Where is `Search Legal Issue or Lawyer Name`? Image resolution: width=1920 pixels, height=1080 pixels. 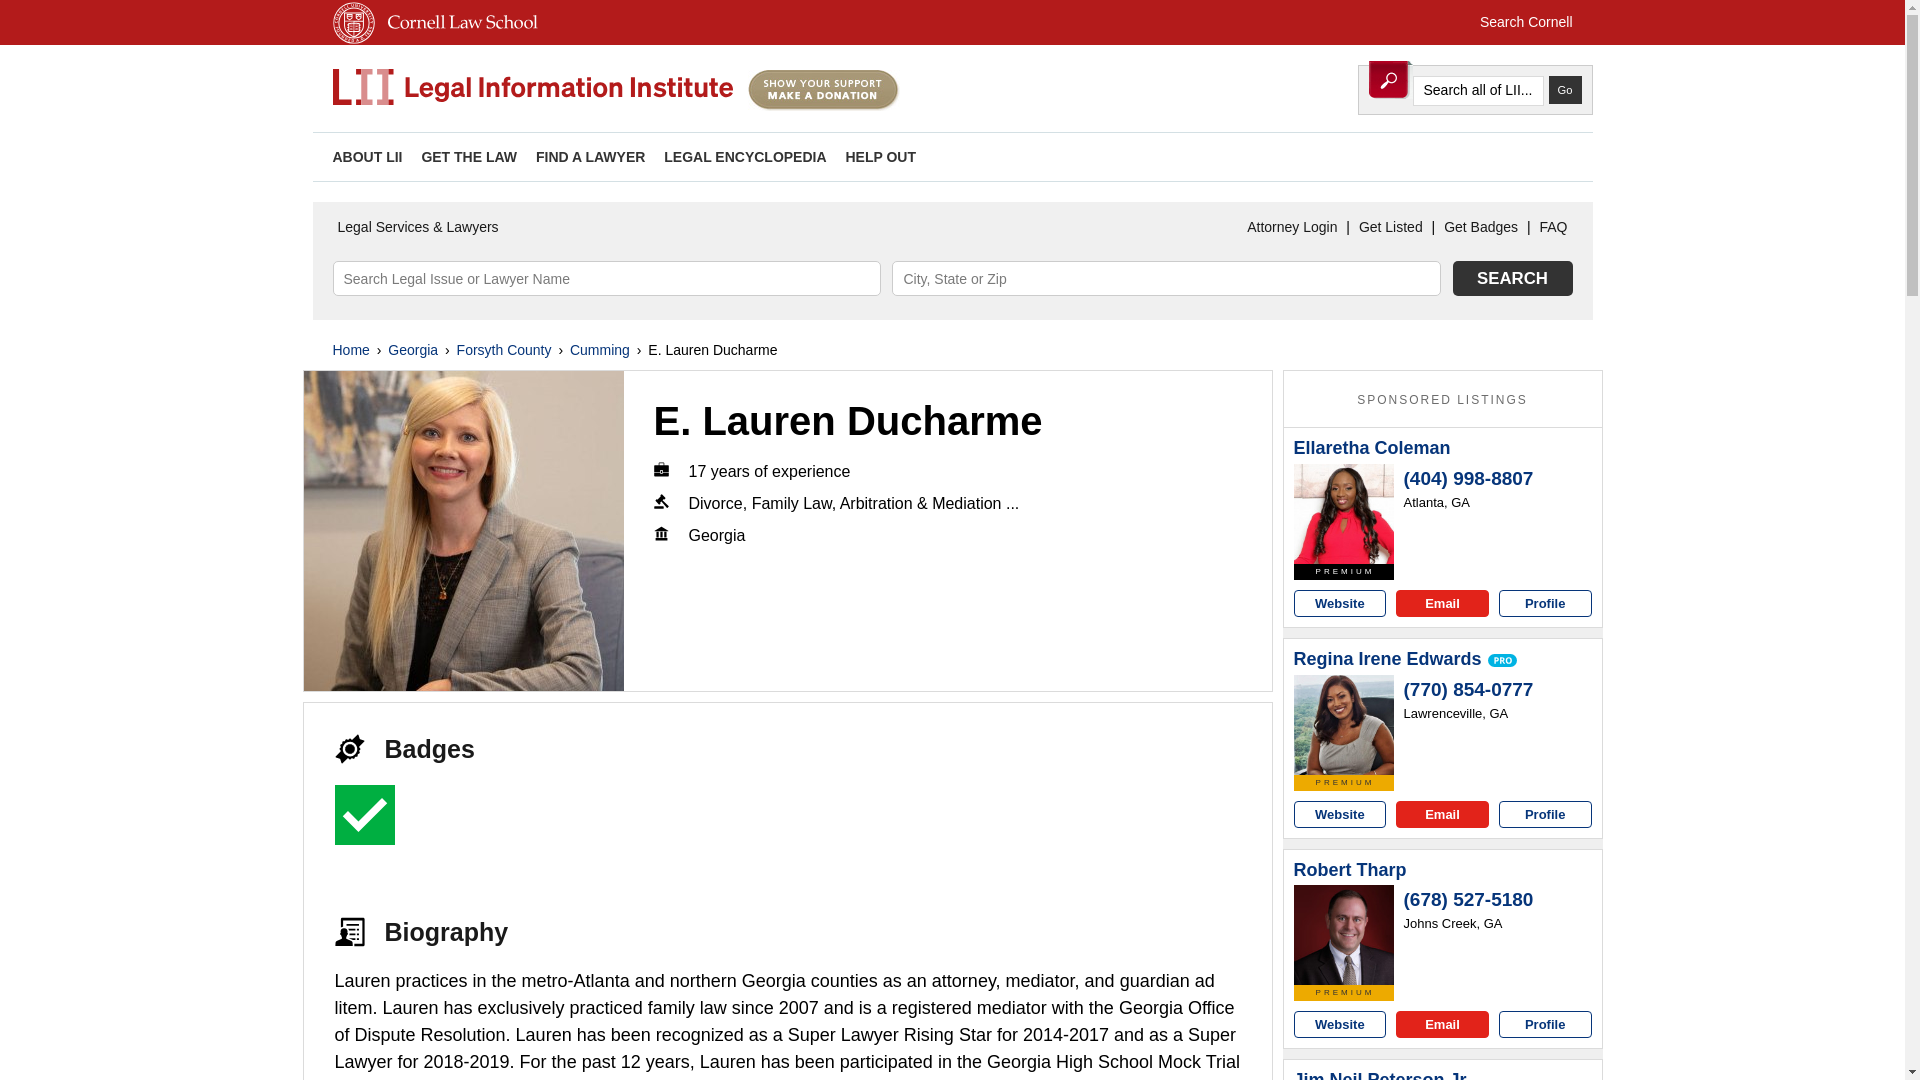 Search Legal Issue or Lawyer Name is located at coordinates (606, 278).